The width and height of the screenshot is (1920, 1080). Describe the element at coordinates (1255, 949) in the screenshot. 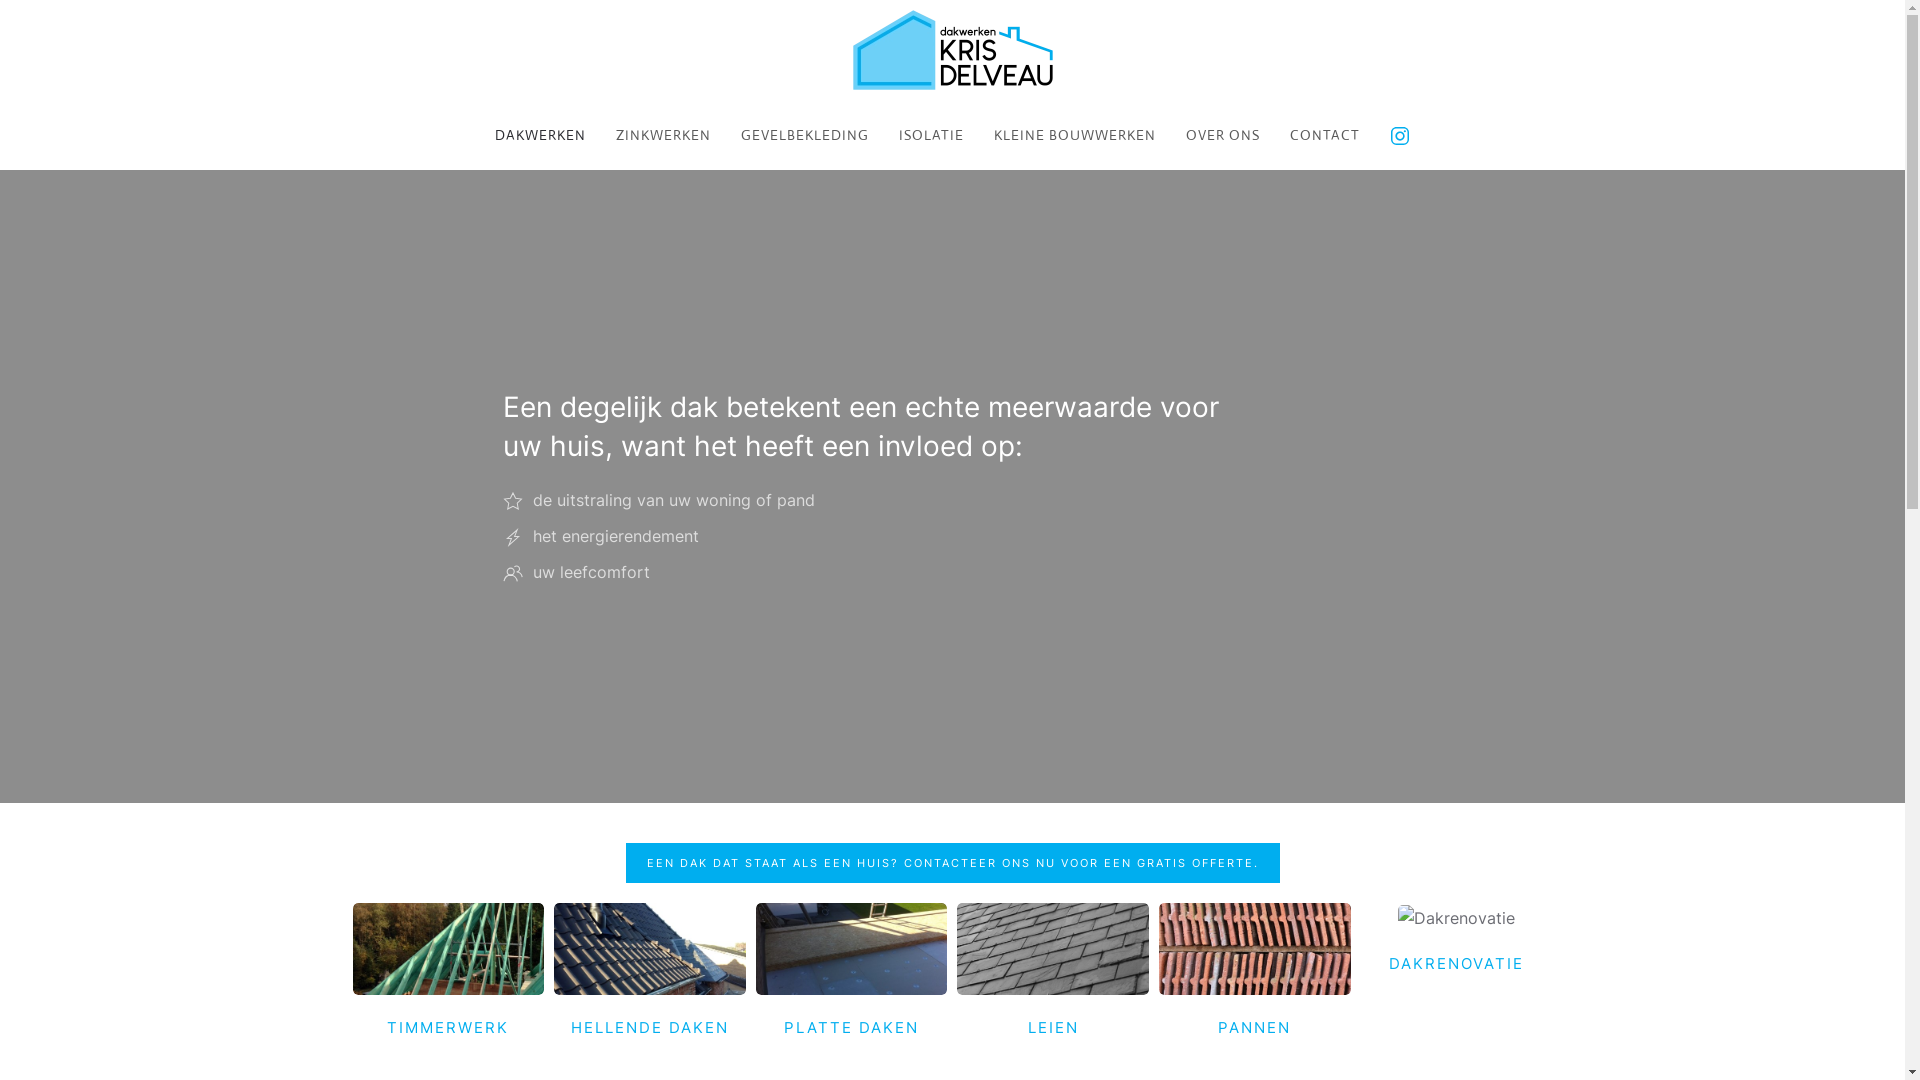

I see `Pannen` at that location.